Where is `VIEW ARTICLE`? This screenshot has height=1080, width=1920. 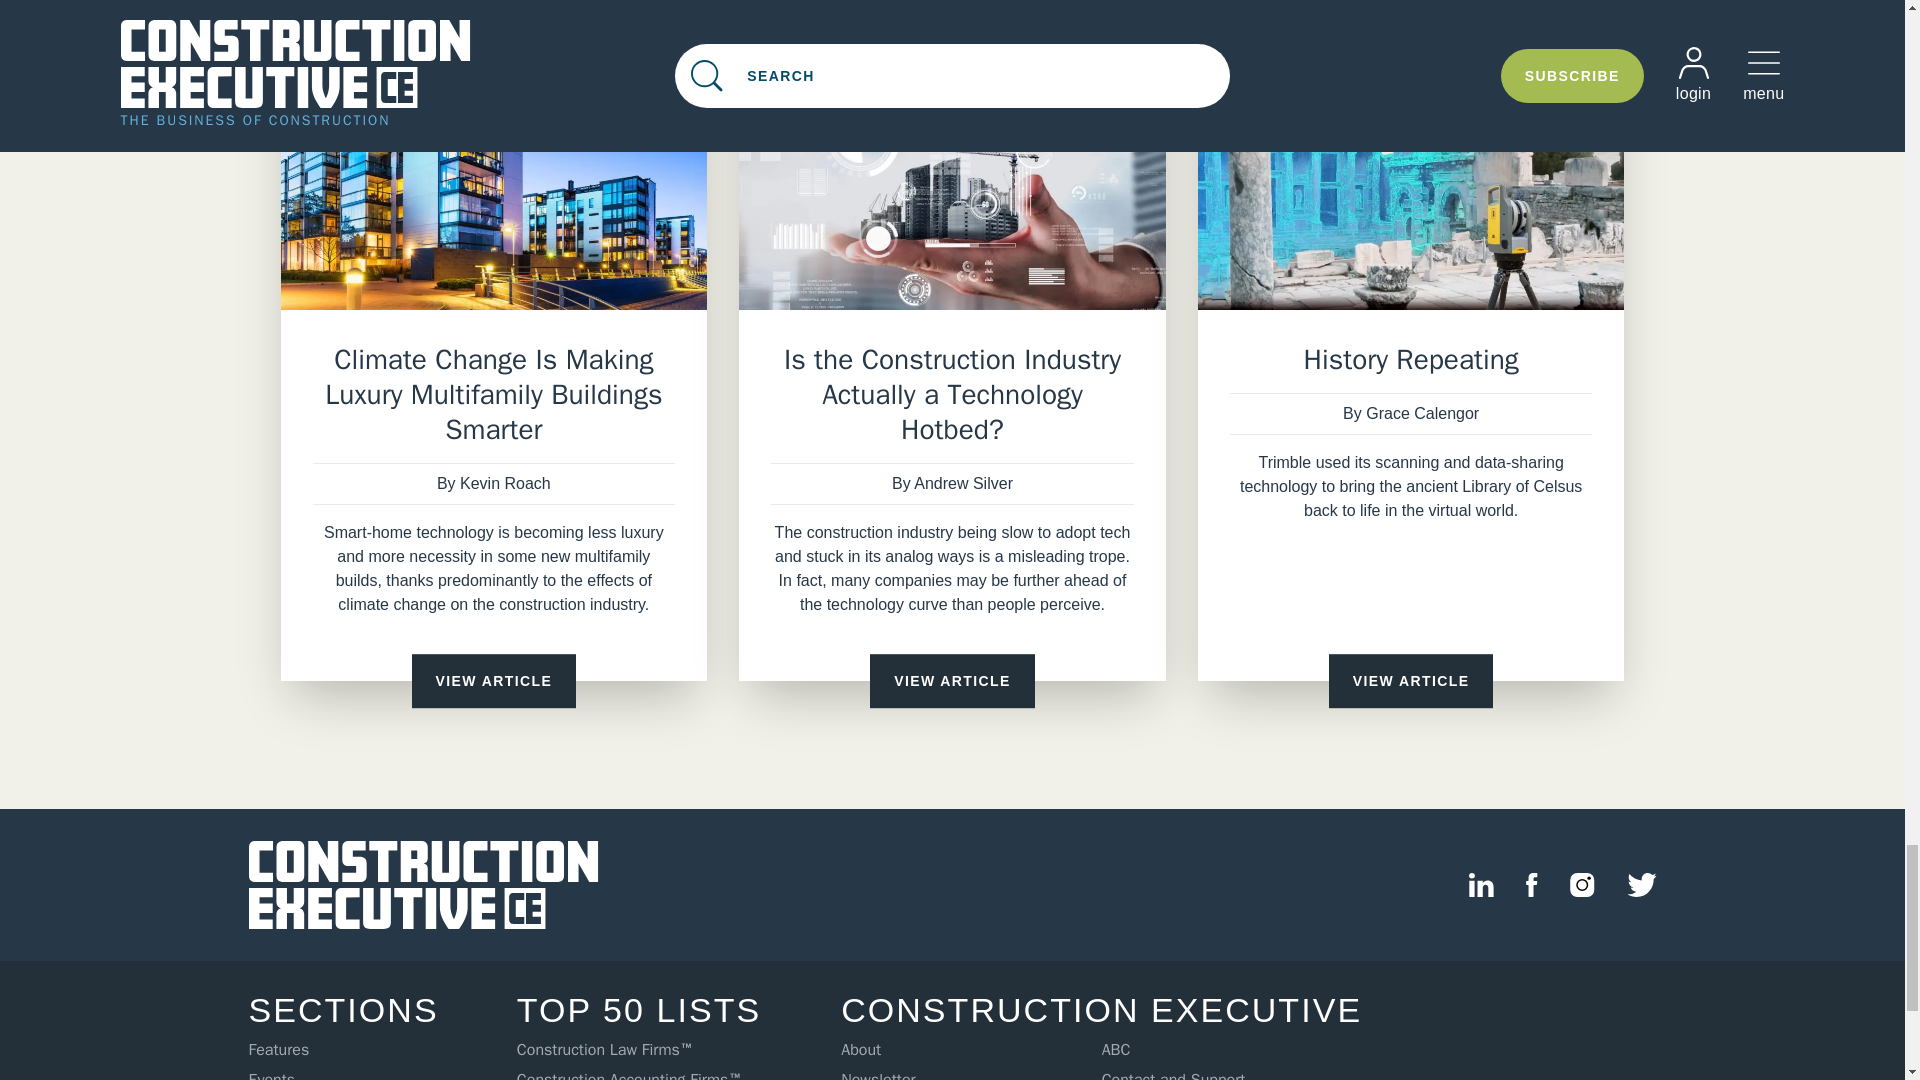 VIEW ARTICLE is located at coordinates (1410, 681).